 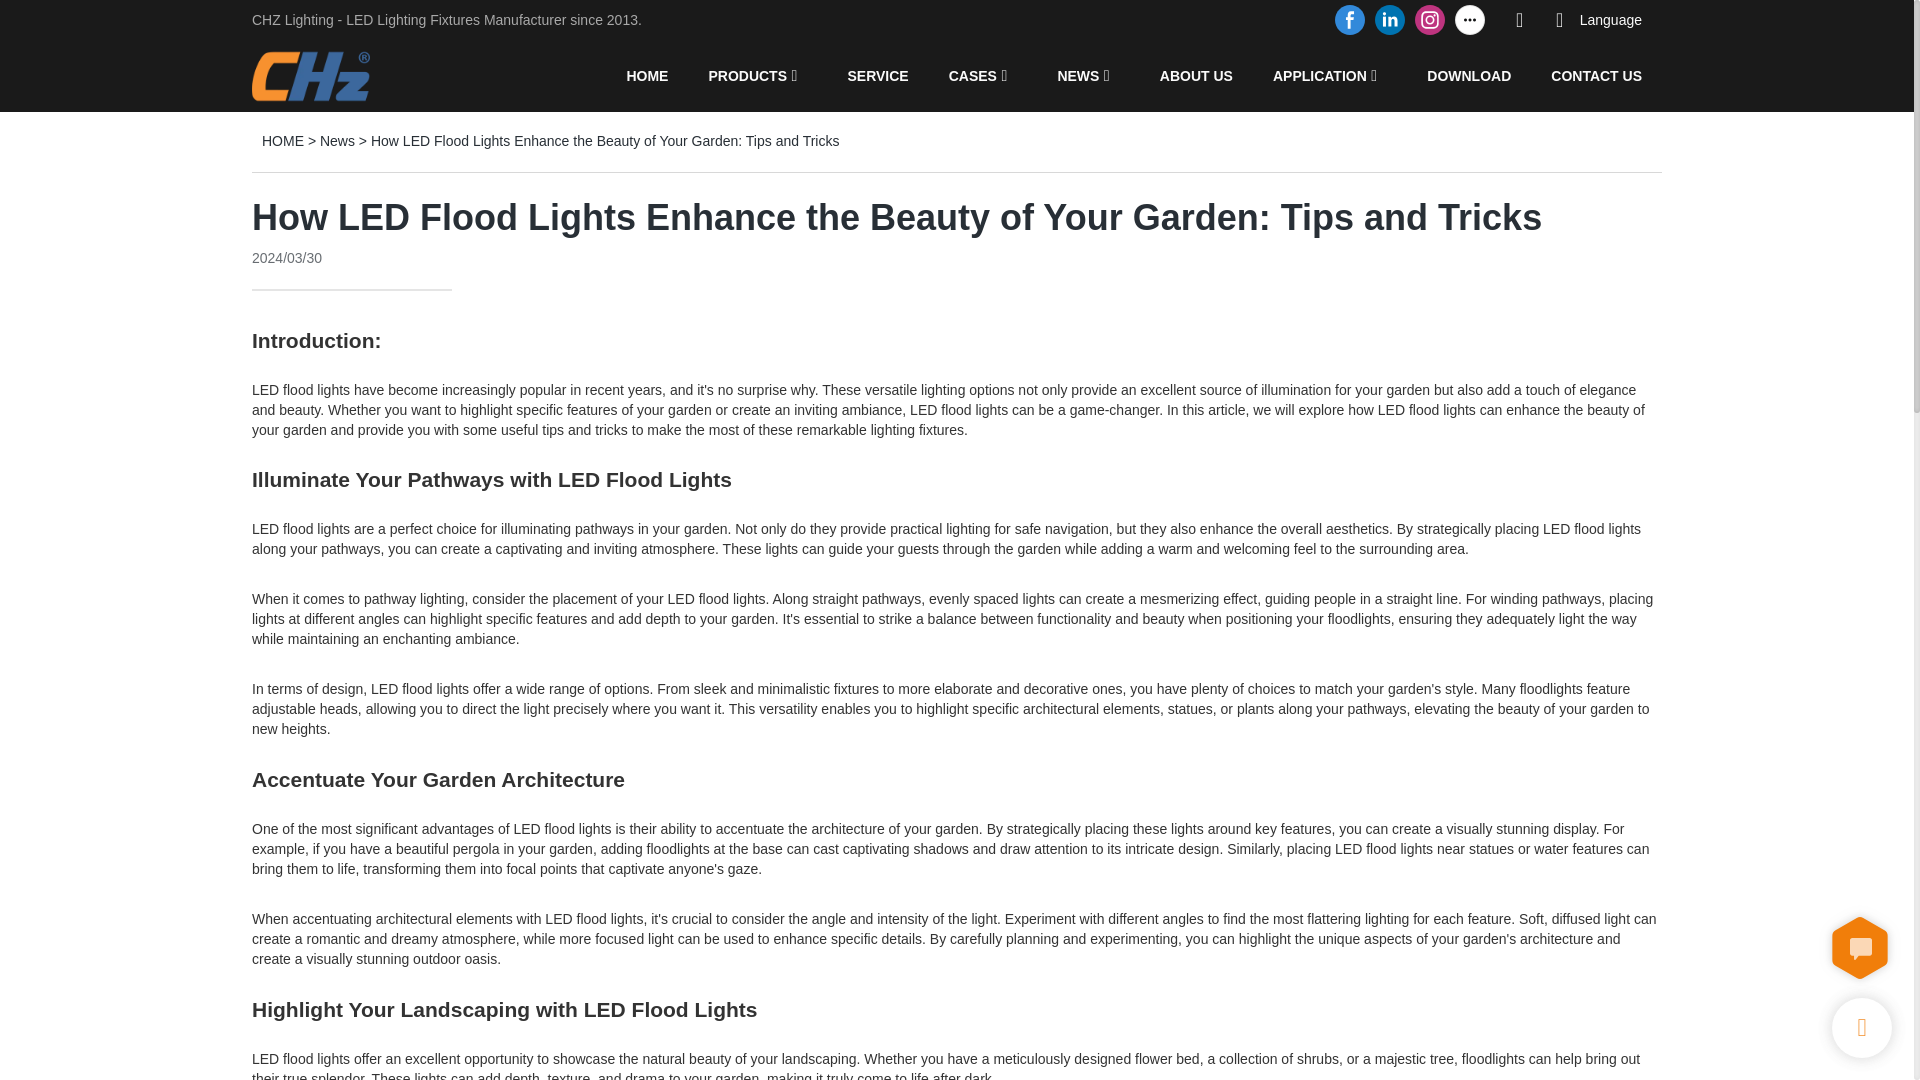 What do you see at coordinates (877, 75) in the screenshot?
I see `SERVICE` at bounding box center [877, 75].